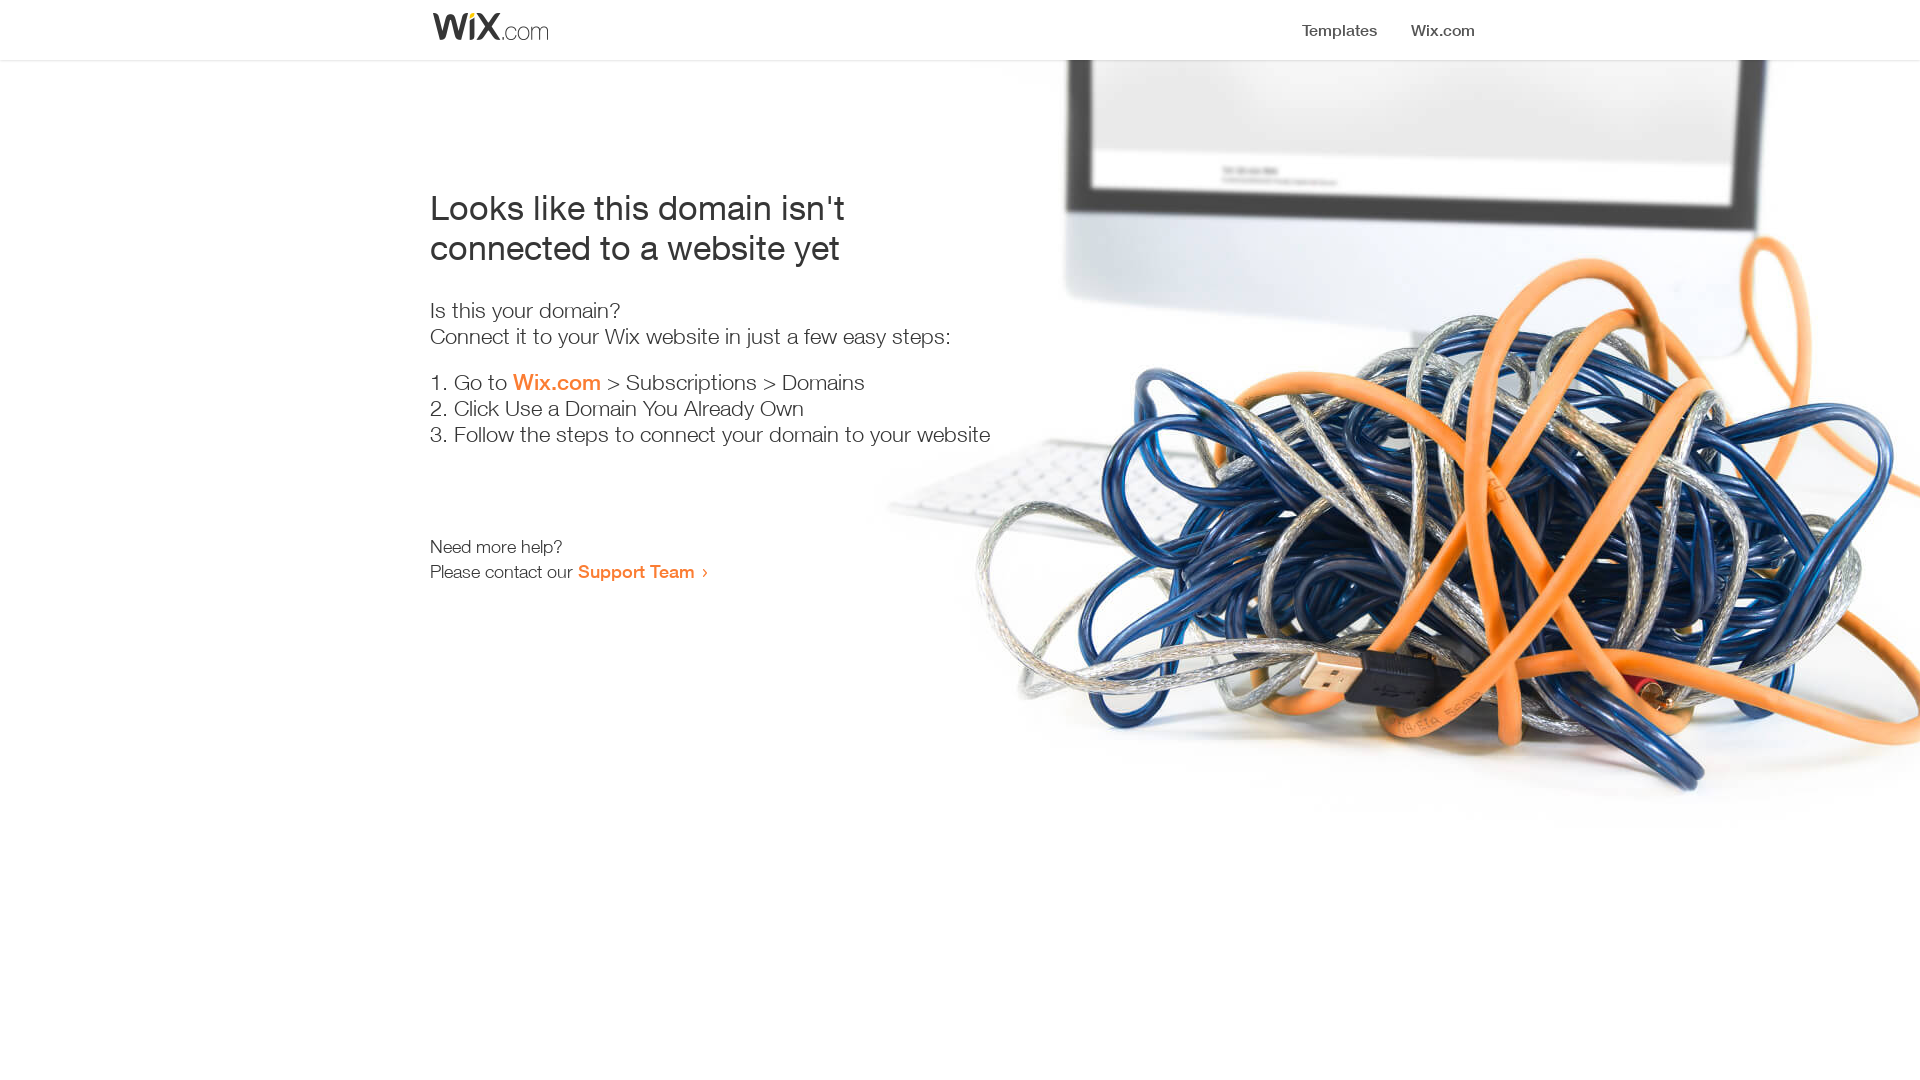  Describe the element at coordinates (636, 571) in the screenshot. I see `Support Team` at that location.